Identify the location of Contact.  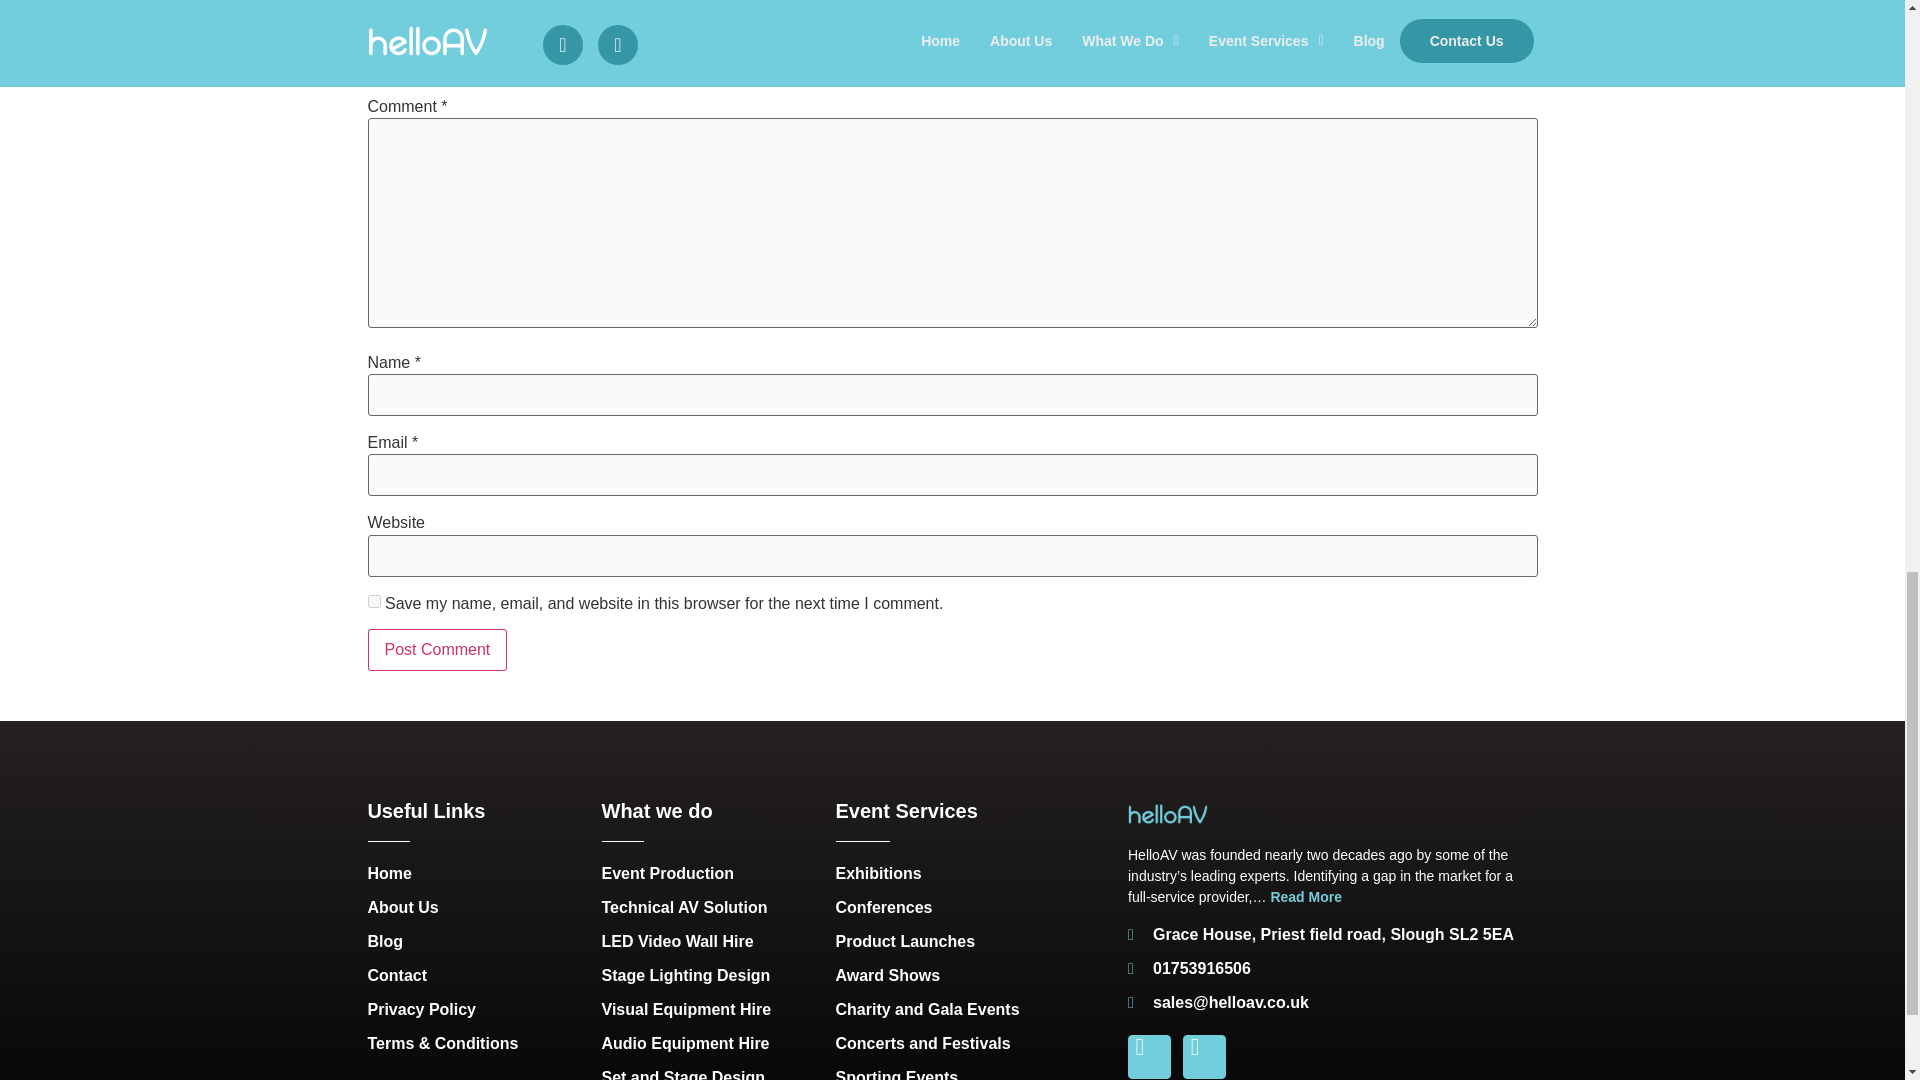
(474, 976).